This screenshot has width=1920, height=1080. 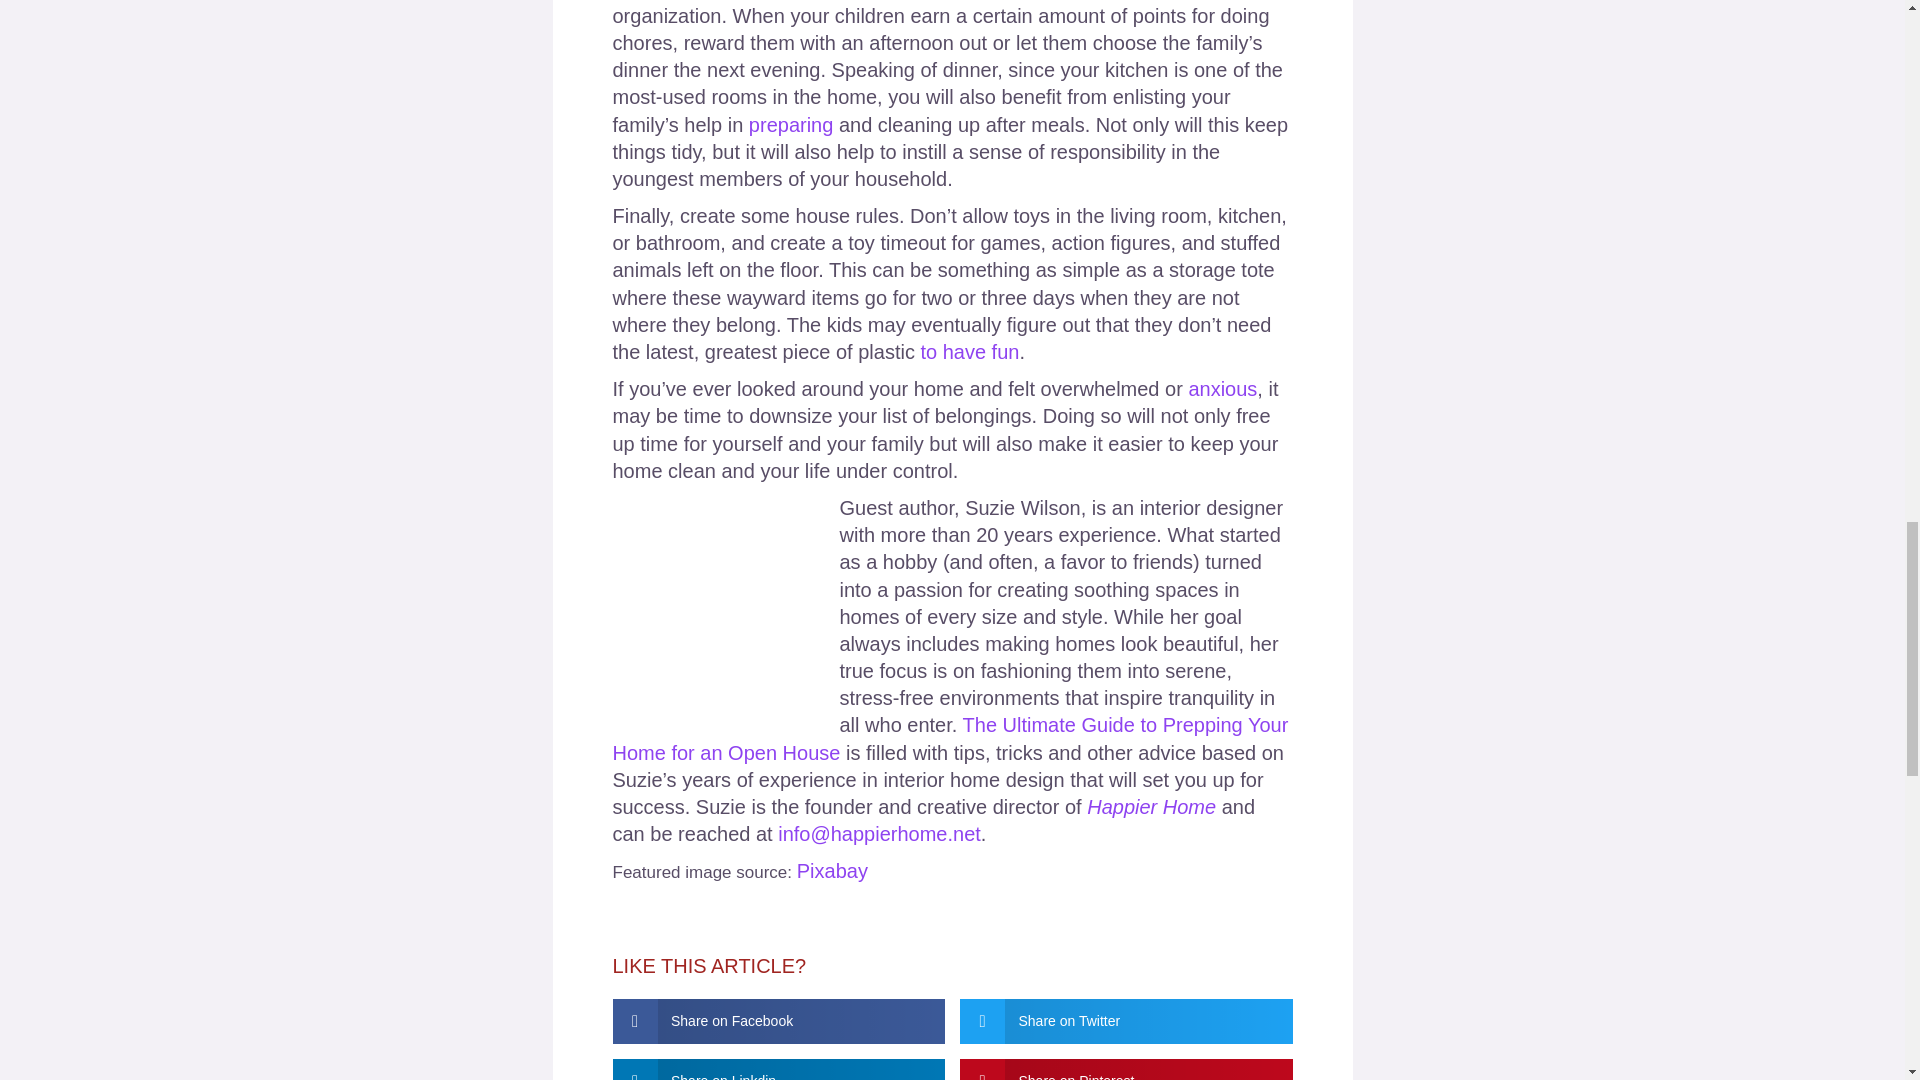 I want to click on to have fun, so click(x=969, y=352).